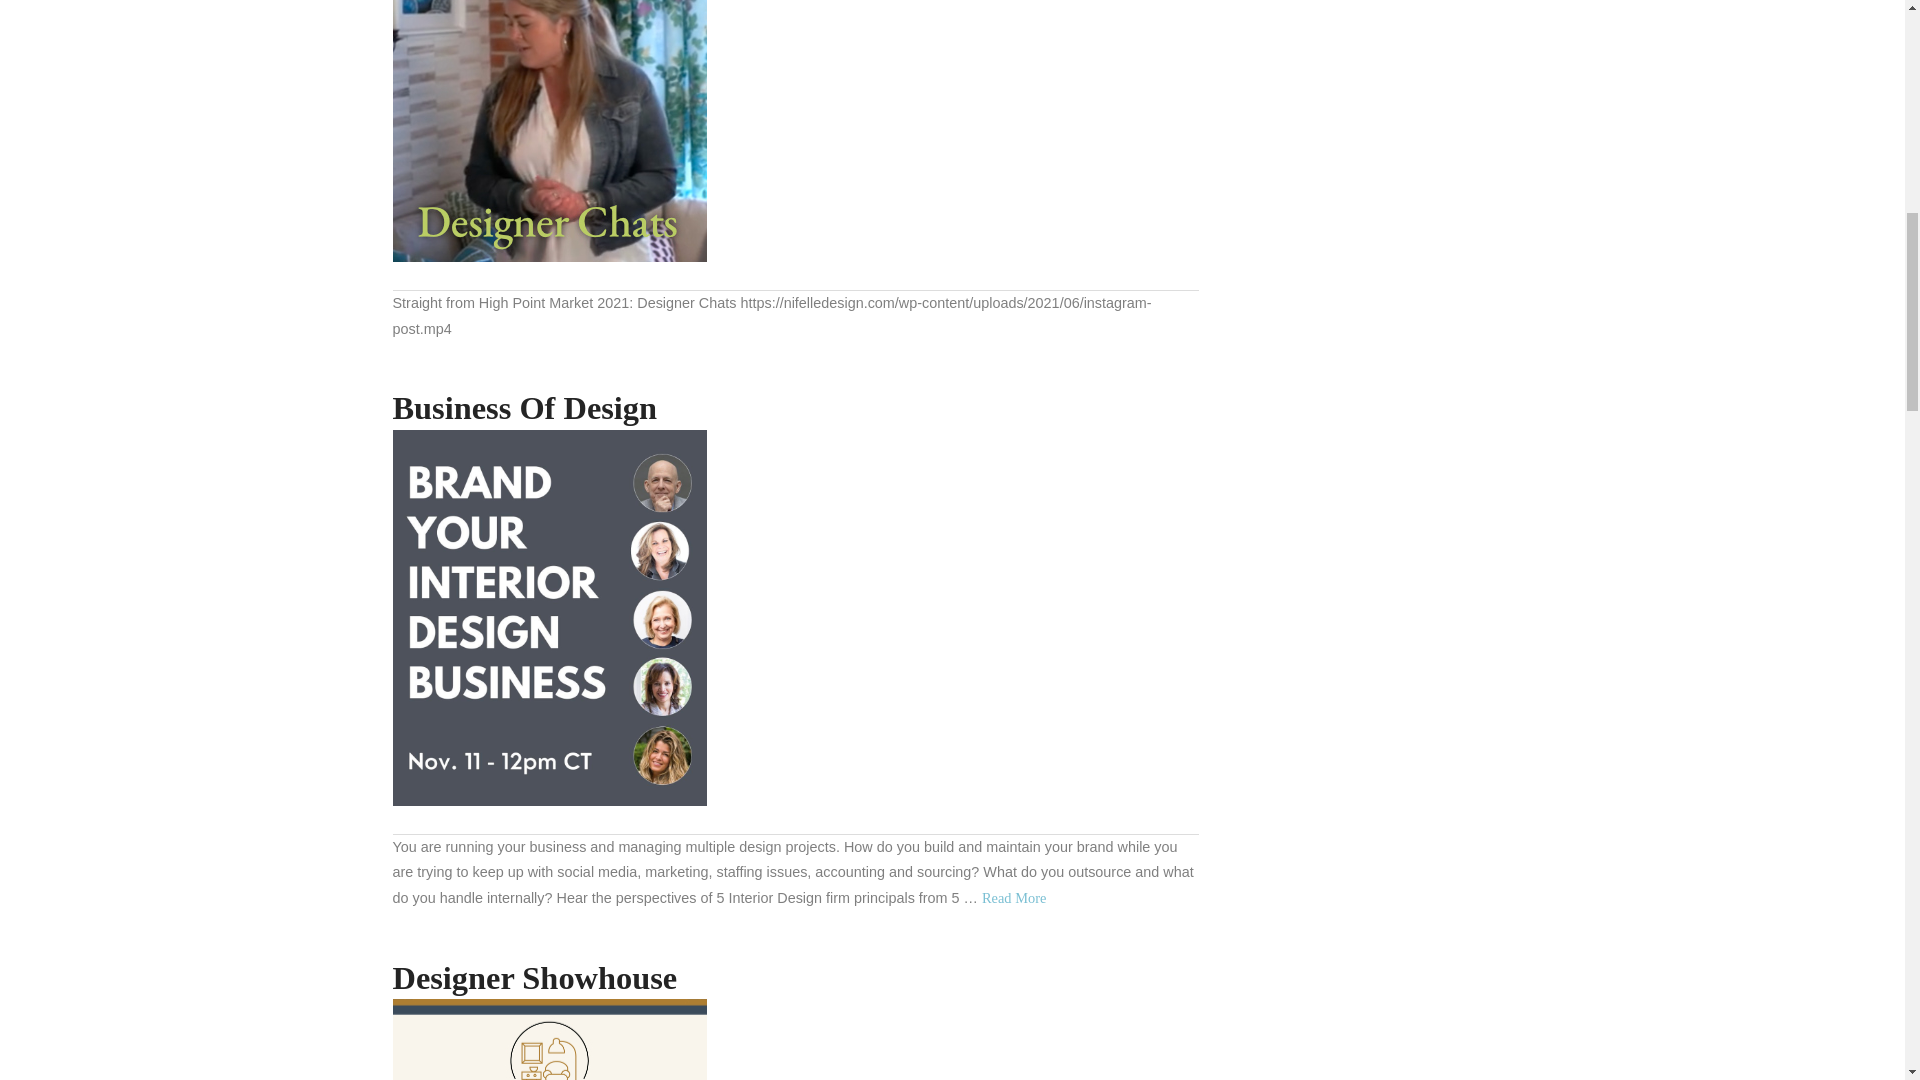 This screenshot has height=1080, width=1920. I want to click on Business Of Design, so click(548, 617).